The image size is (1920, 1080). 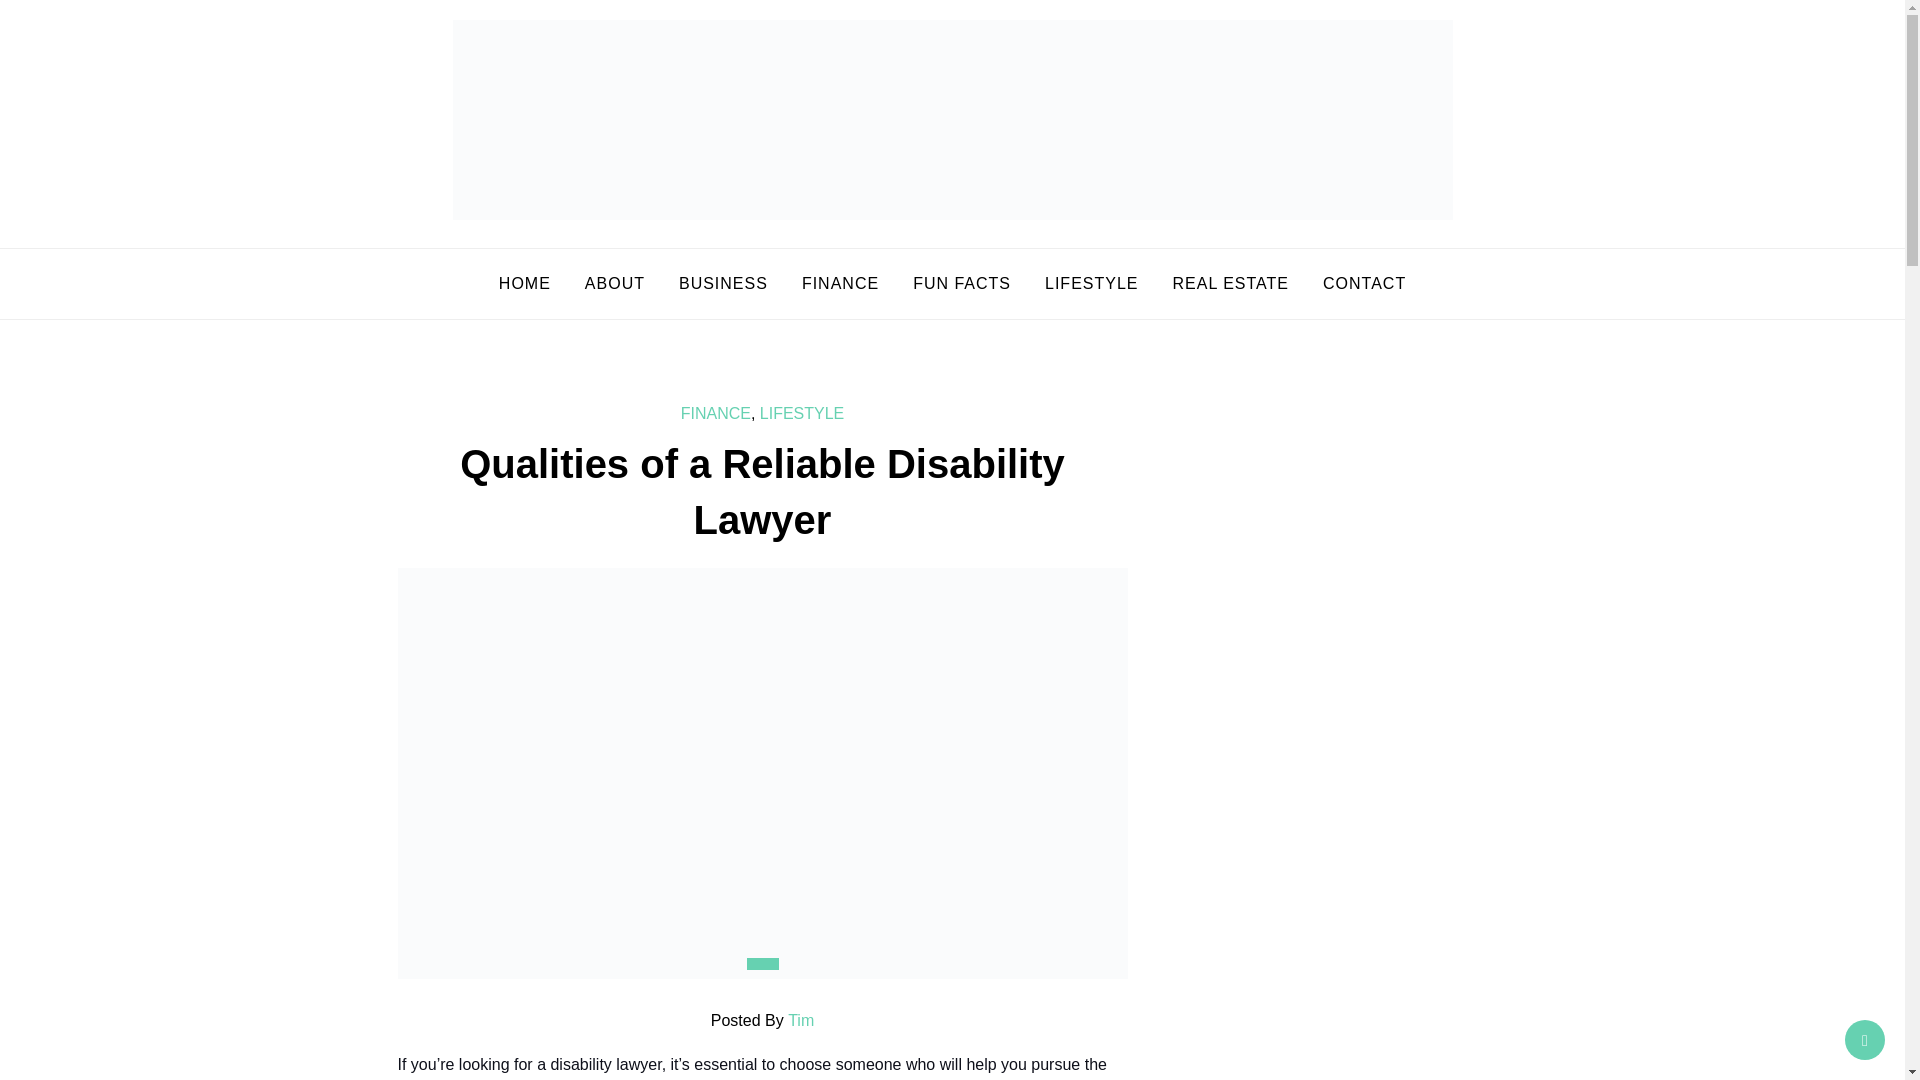 I want to click on FUN FACTS, so click(x=962, y=284).